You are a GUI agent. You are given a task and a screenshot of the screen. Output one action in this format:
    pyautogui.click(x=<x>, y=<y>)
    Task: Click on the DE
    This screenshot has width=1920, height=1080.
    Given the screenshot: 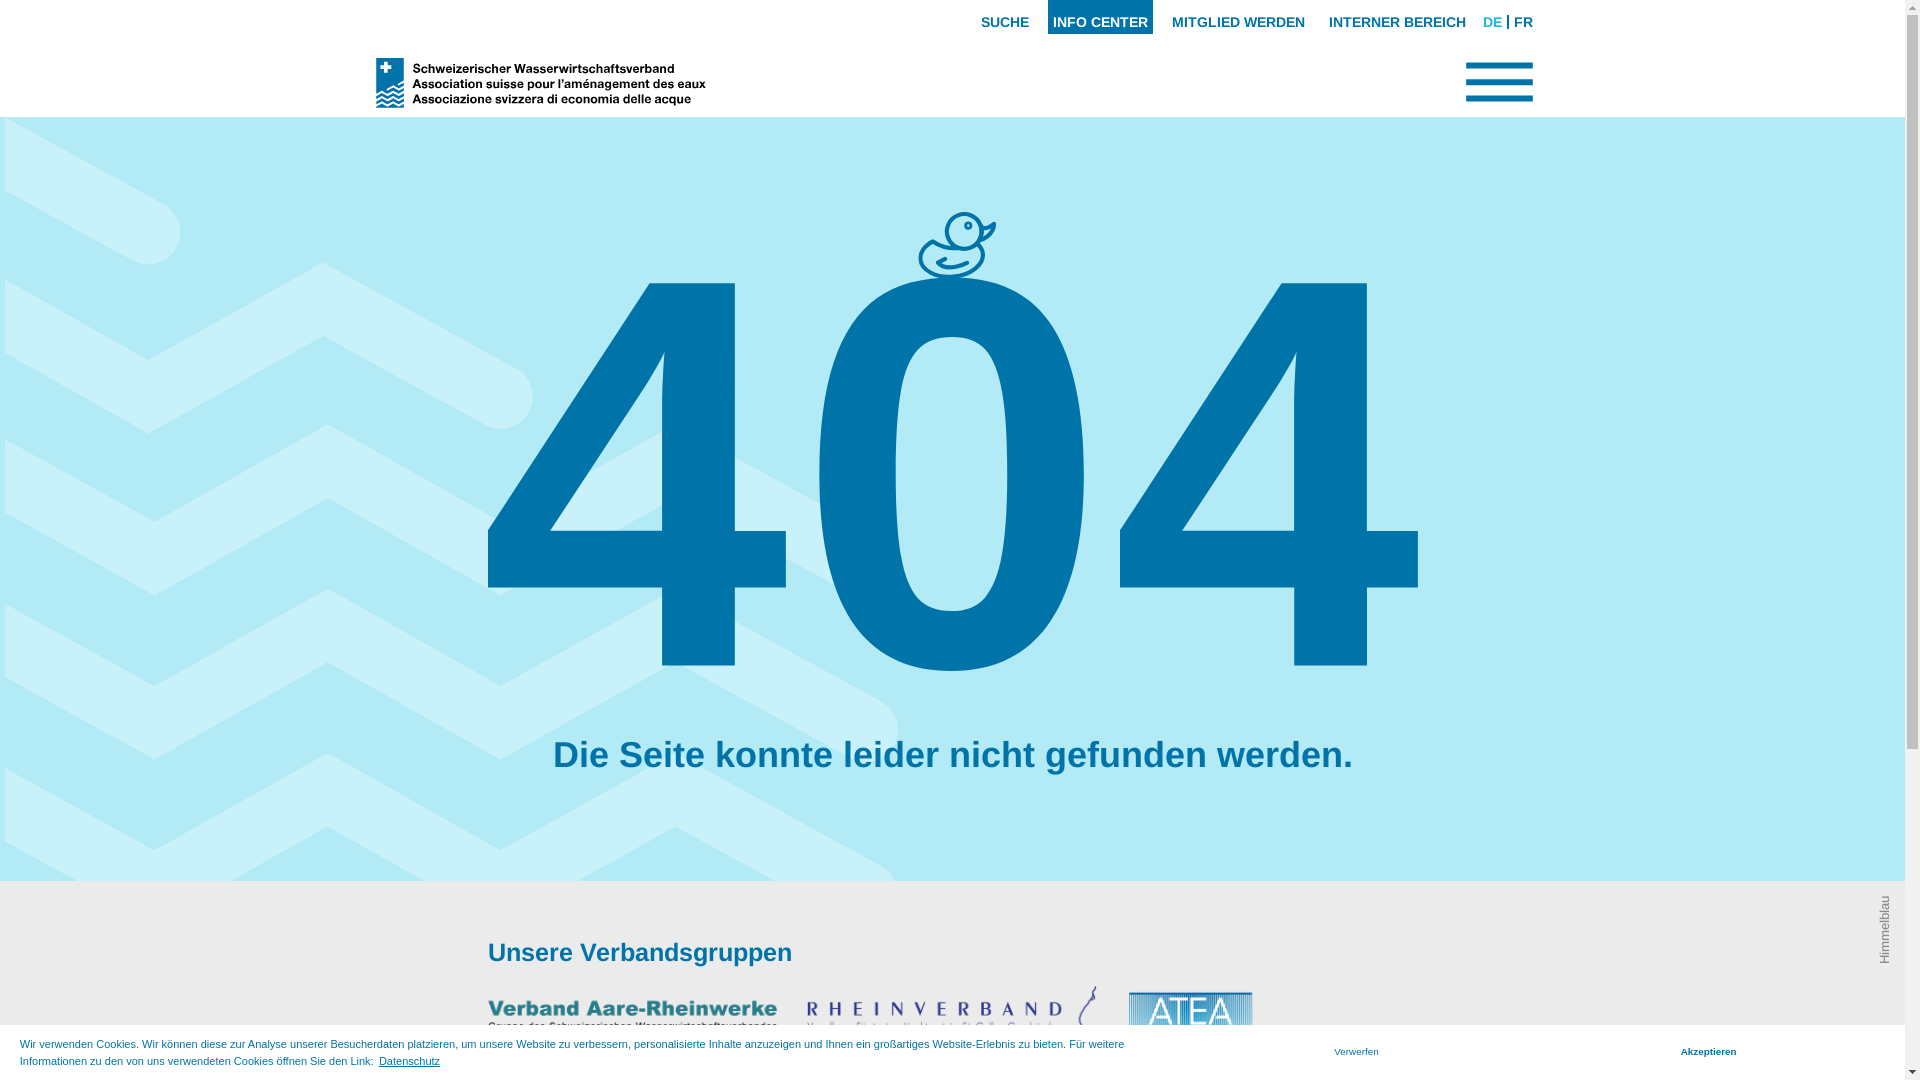 What is the action you would take?
    pyautogui.click(x=1492, y=22)
    